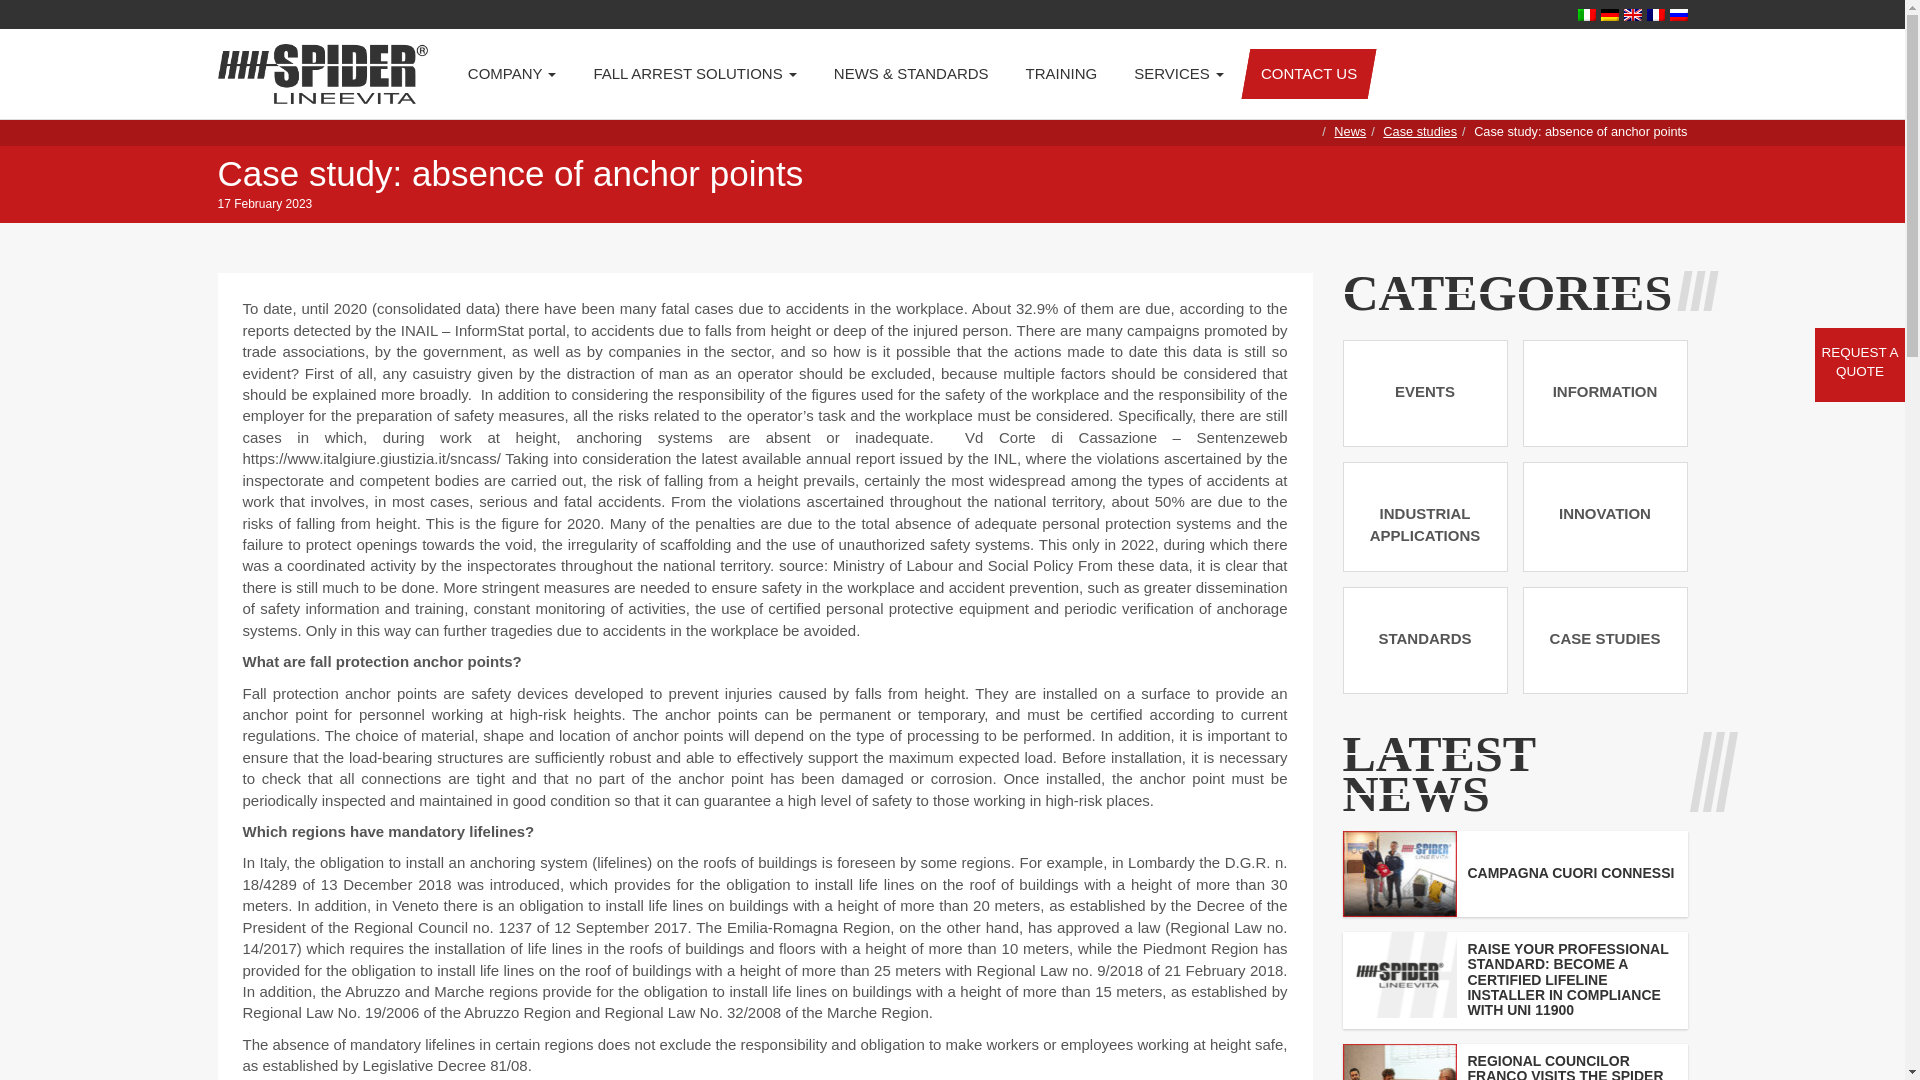 Image resolution: width=1920 pixels, height=1080 pixels. Describe the element at coordinates (694, 74) in the screenshot. I see `FALL ARREST SOLUTIONS` at that location.